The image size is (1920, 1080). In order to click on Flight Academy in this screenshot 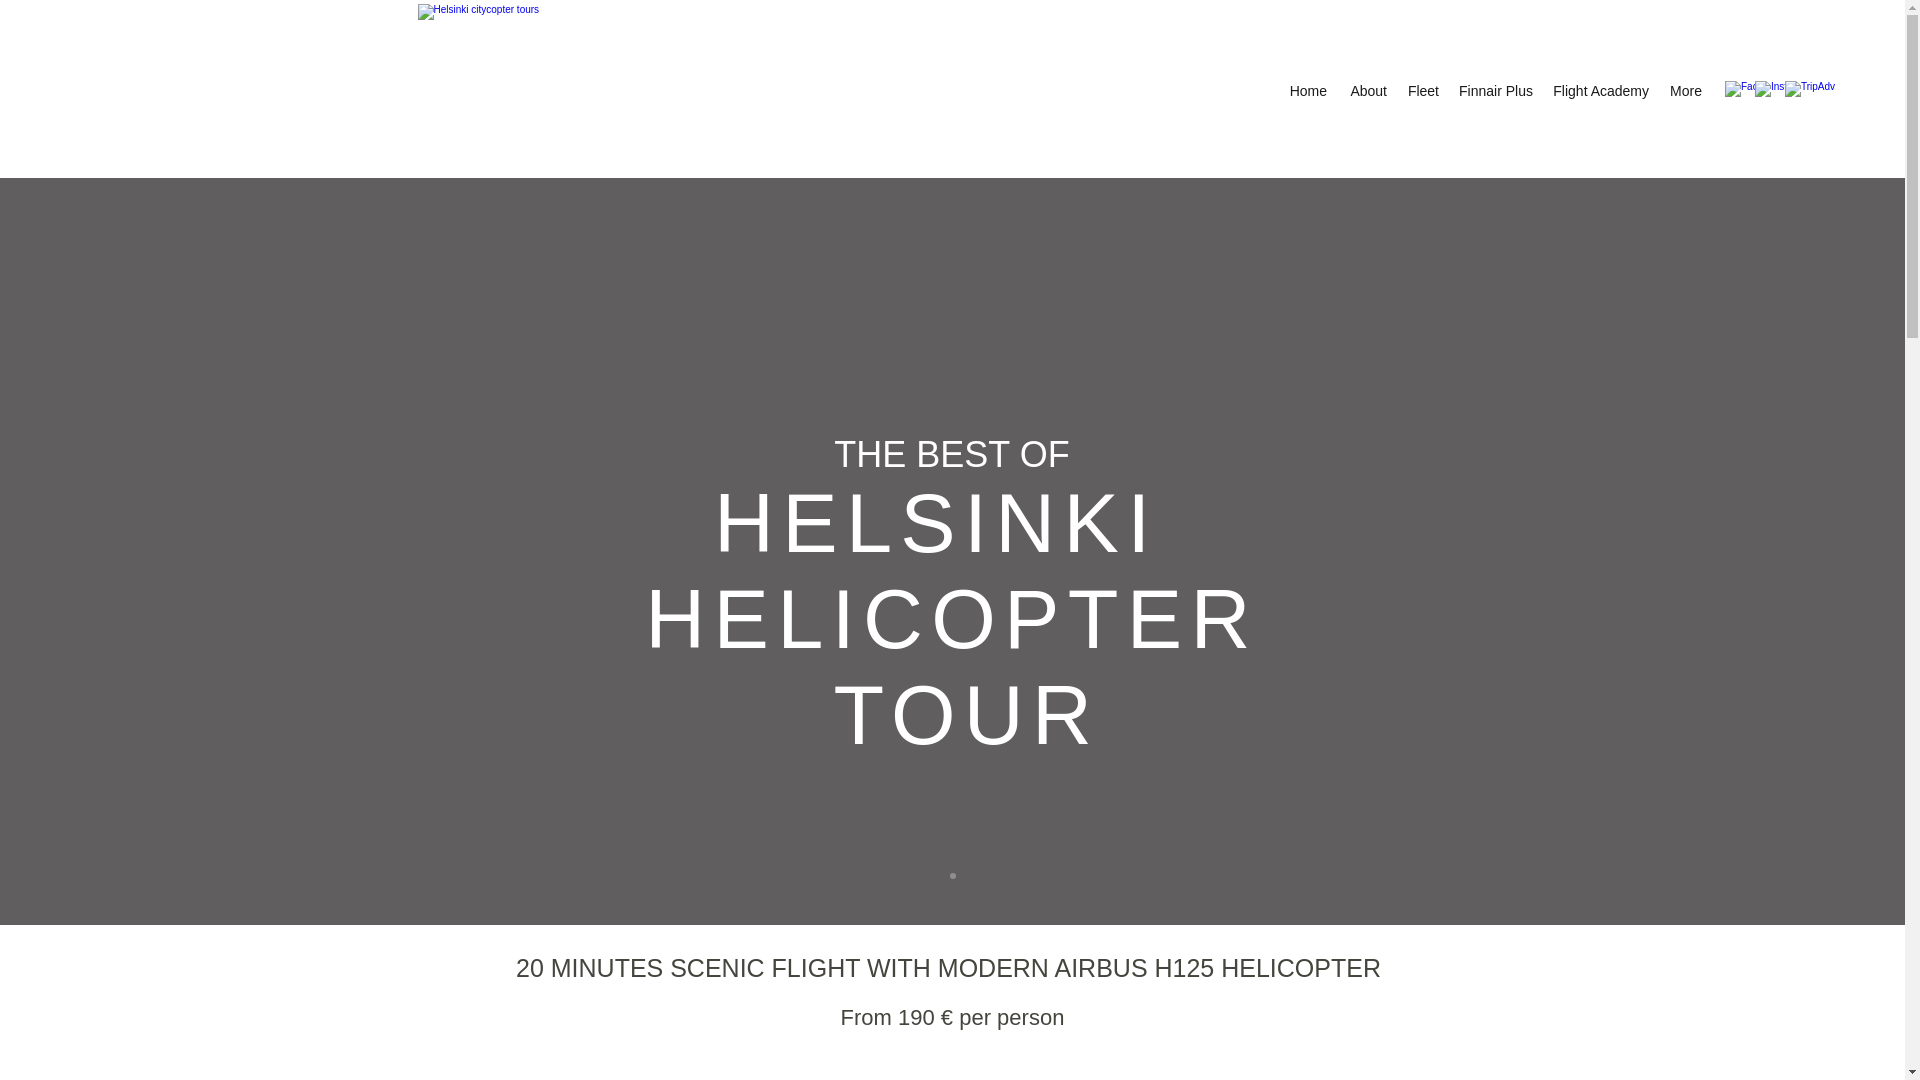, I will do `click(1598, 90)`.